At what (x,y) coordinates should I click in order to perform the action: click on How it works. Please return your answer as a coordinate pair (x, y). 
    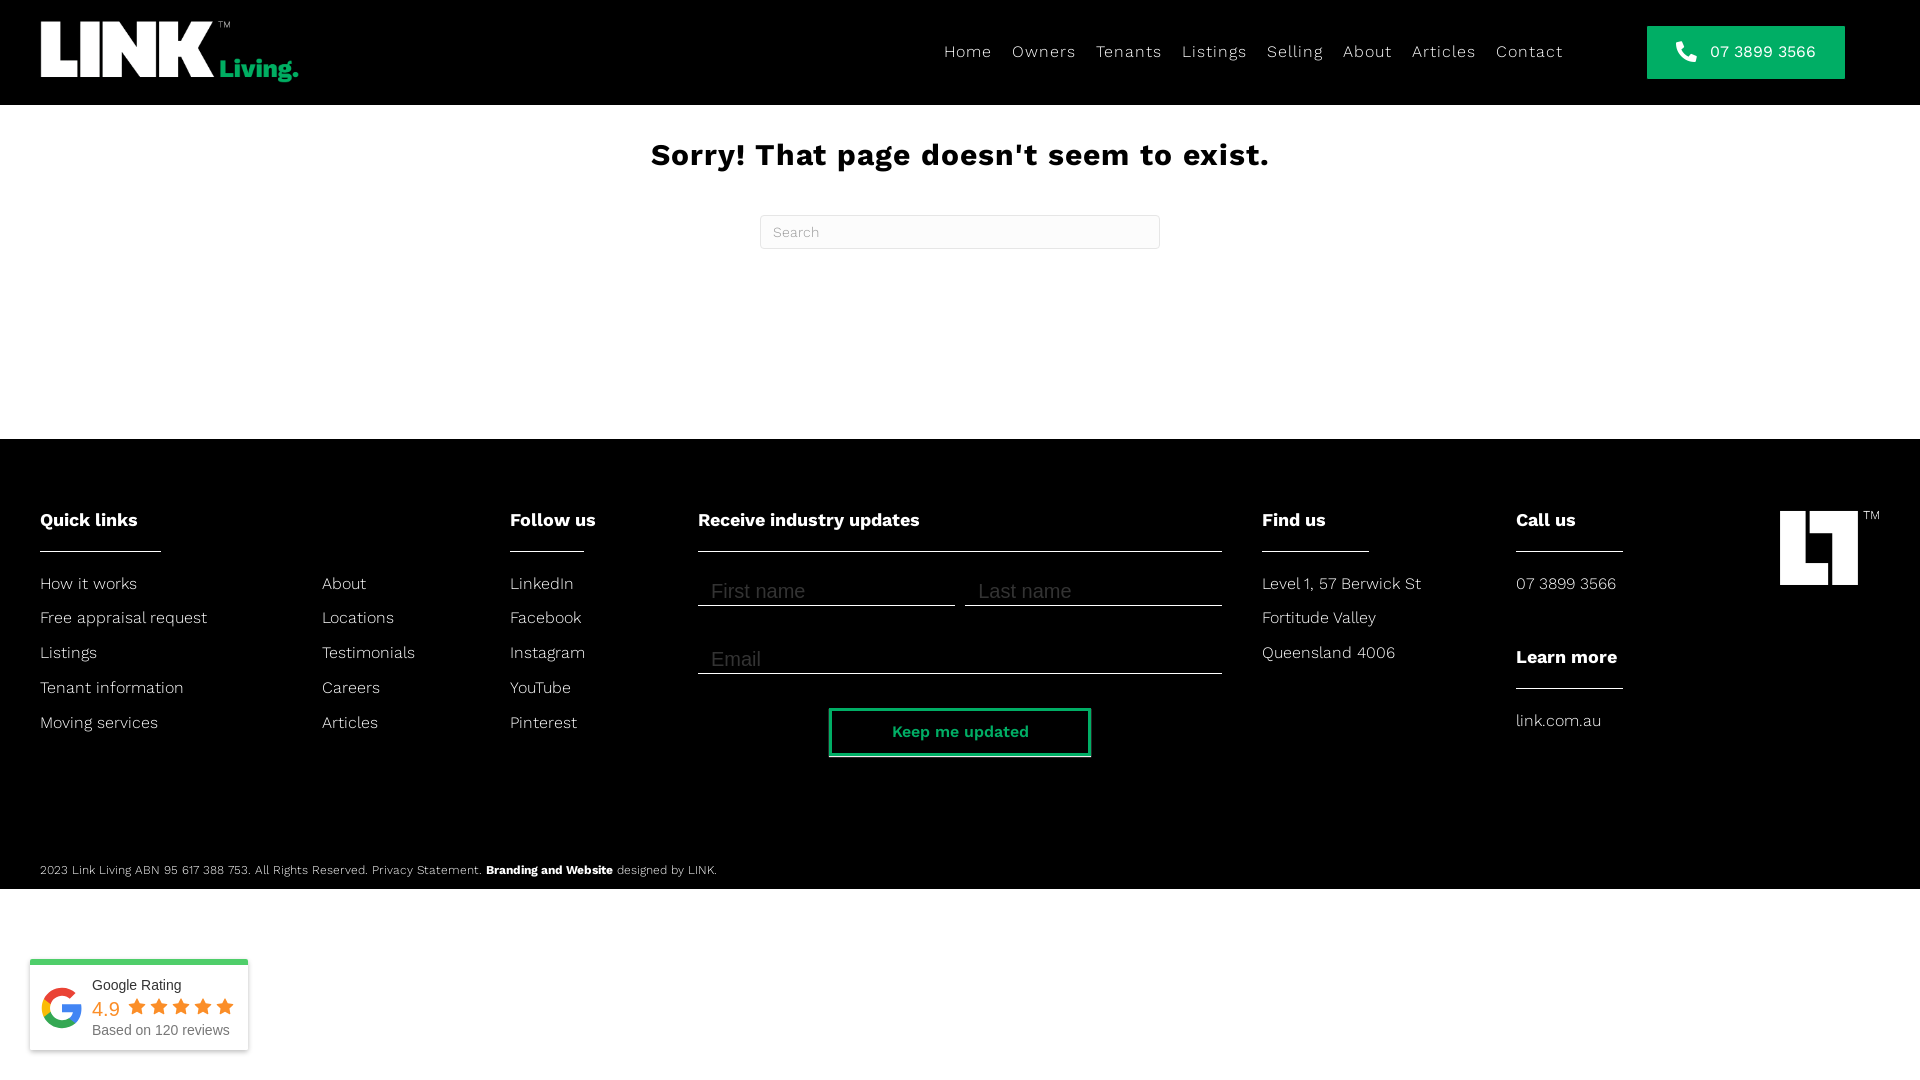
    Looking at the image, I should click on (88, 584).